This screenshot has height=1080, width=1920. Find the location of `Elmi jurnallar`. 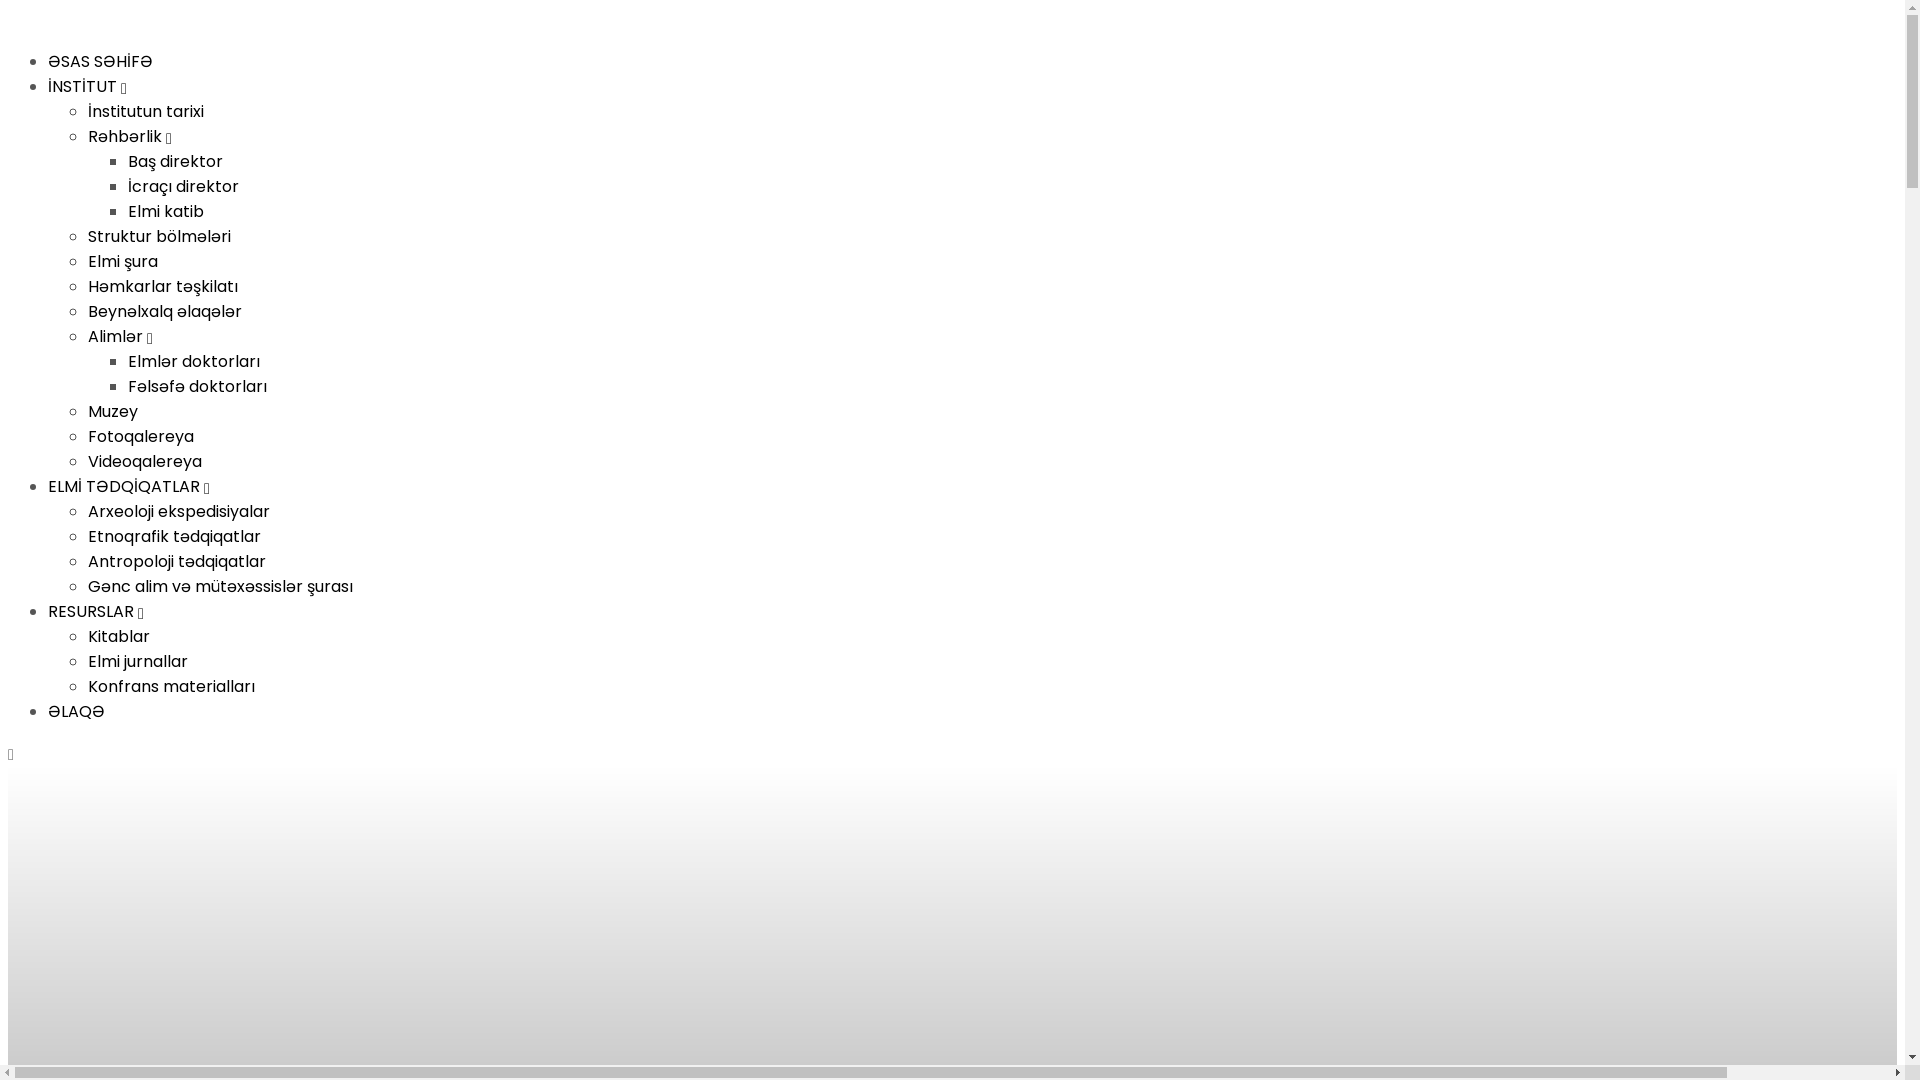

Elmi jurnallar is located at coordinates (138, 662).